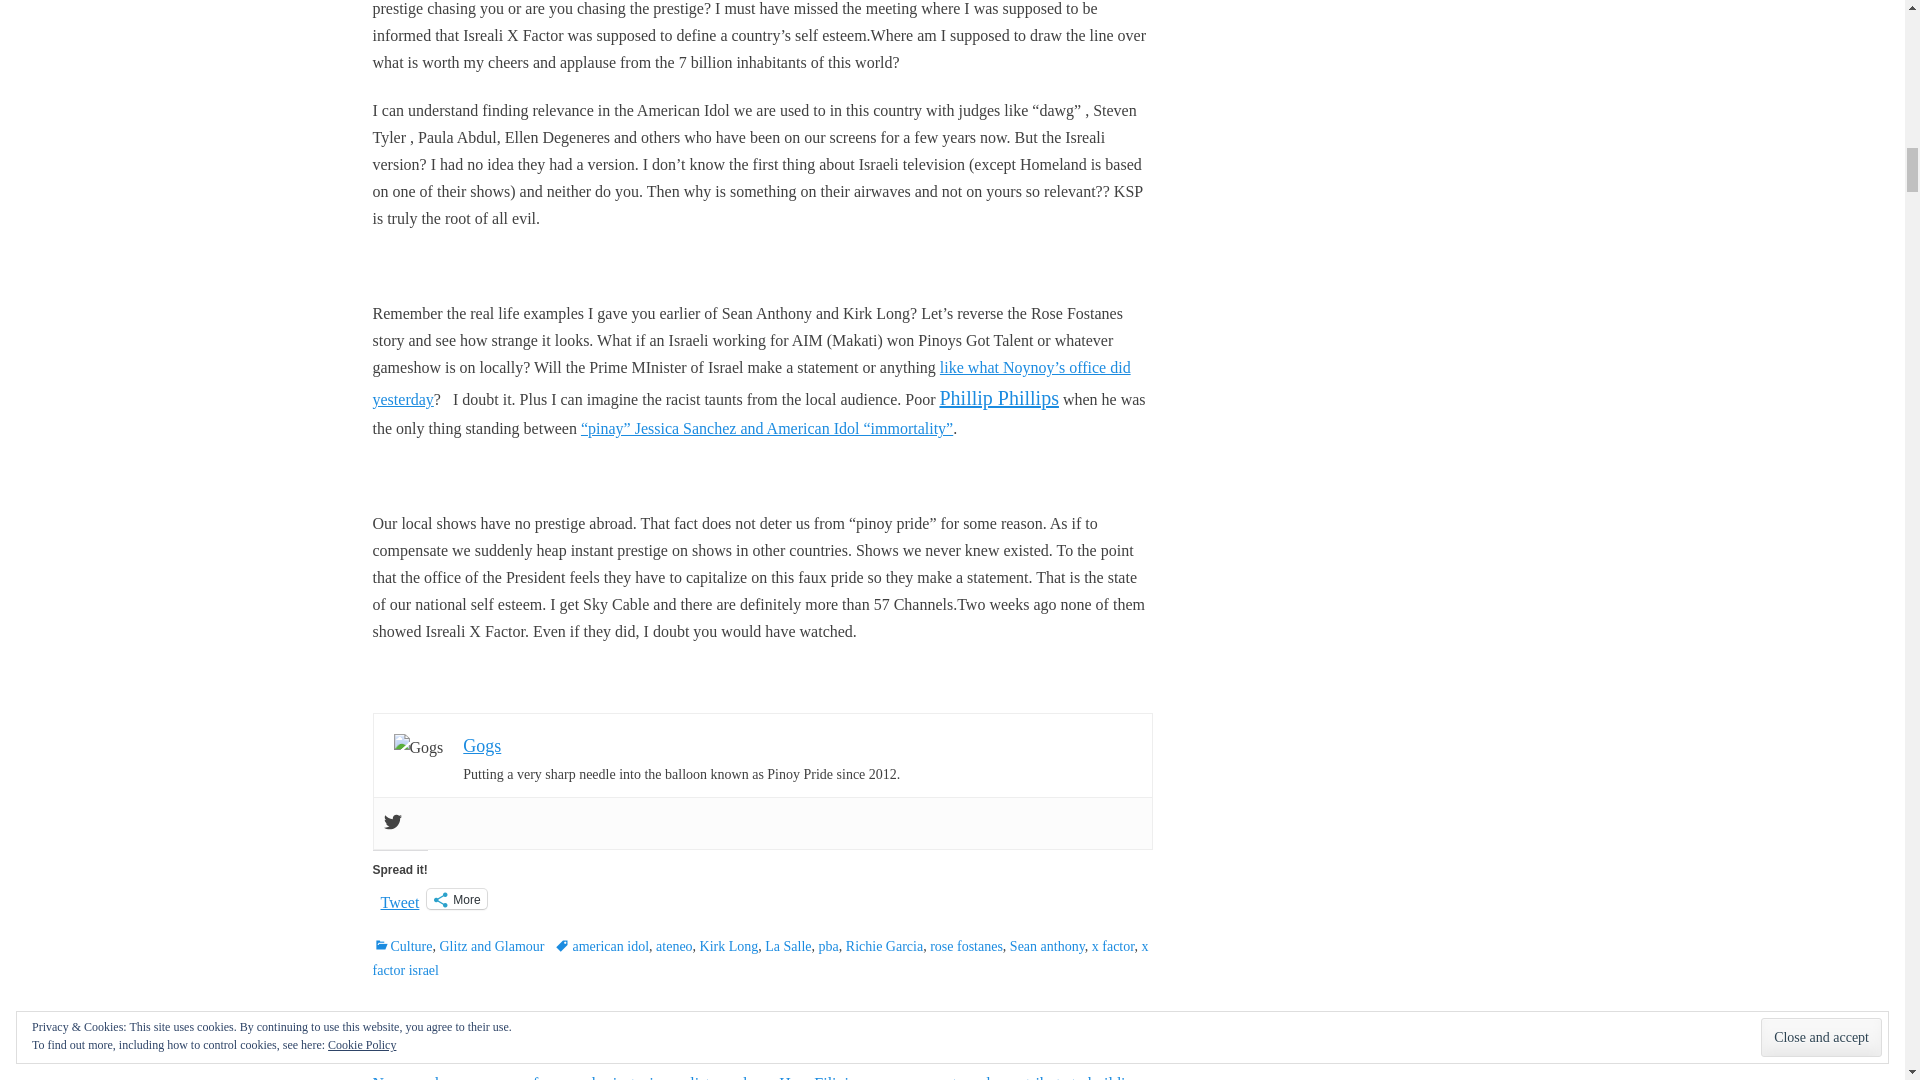 Image resolution: width=1920 pixels, height=1080 pixels. Describe the element at coordinates (998, 398) in the screenshot. I see `Phillip Phillips` at that location.